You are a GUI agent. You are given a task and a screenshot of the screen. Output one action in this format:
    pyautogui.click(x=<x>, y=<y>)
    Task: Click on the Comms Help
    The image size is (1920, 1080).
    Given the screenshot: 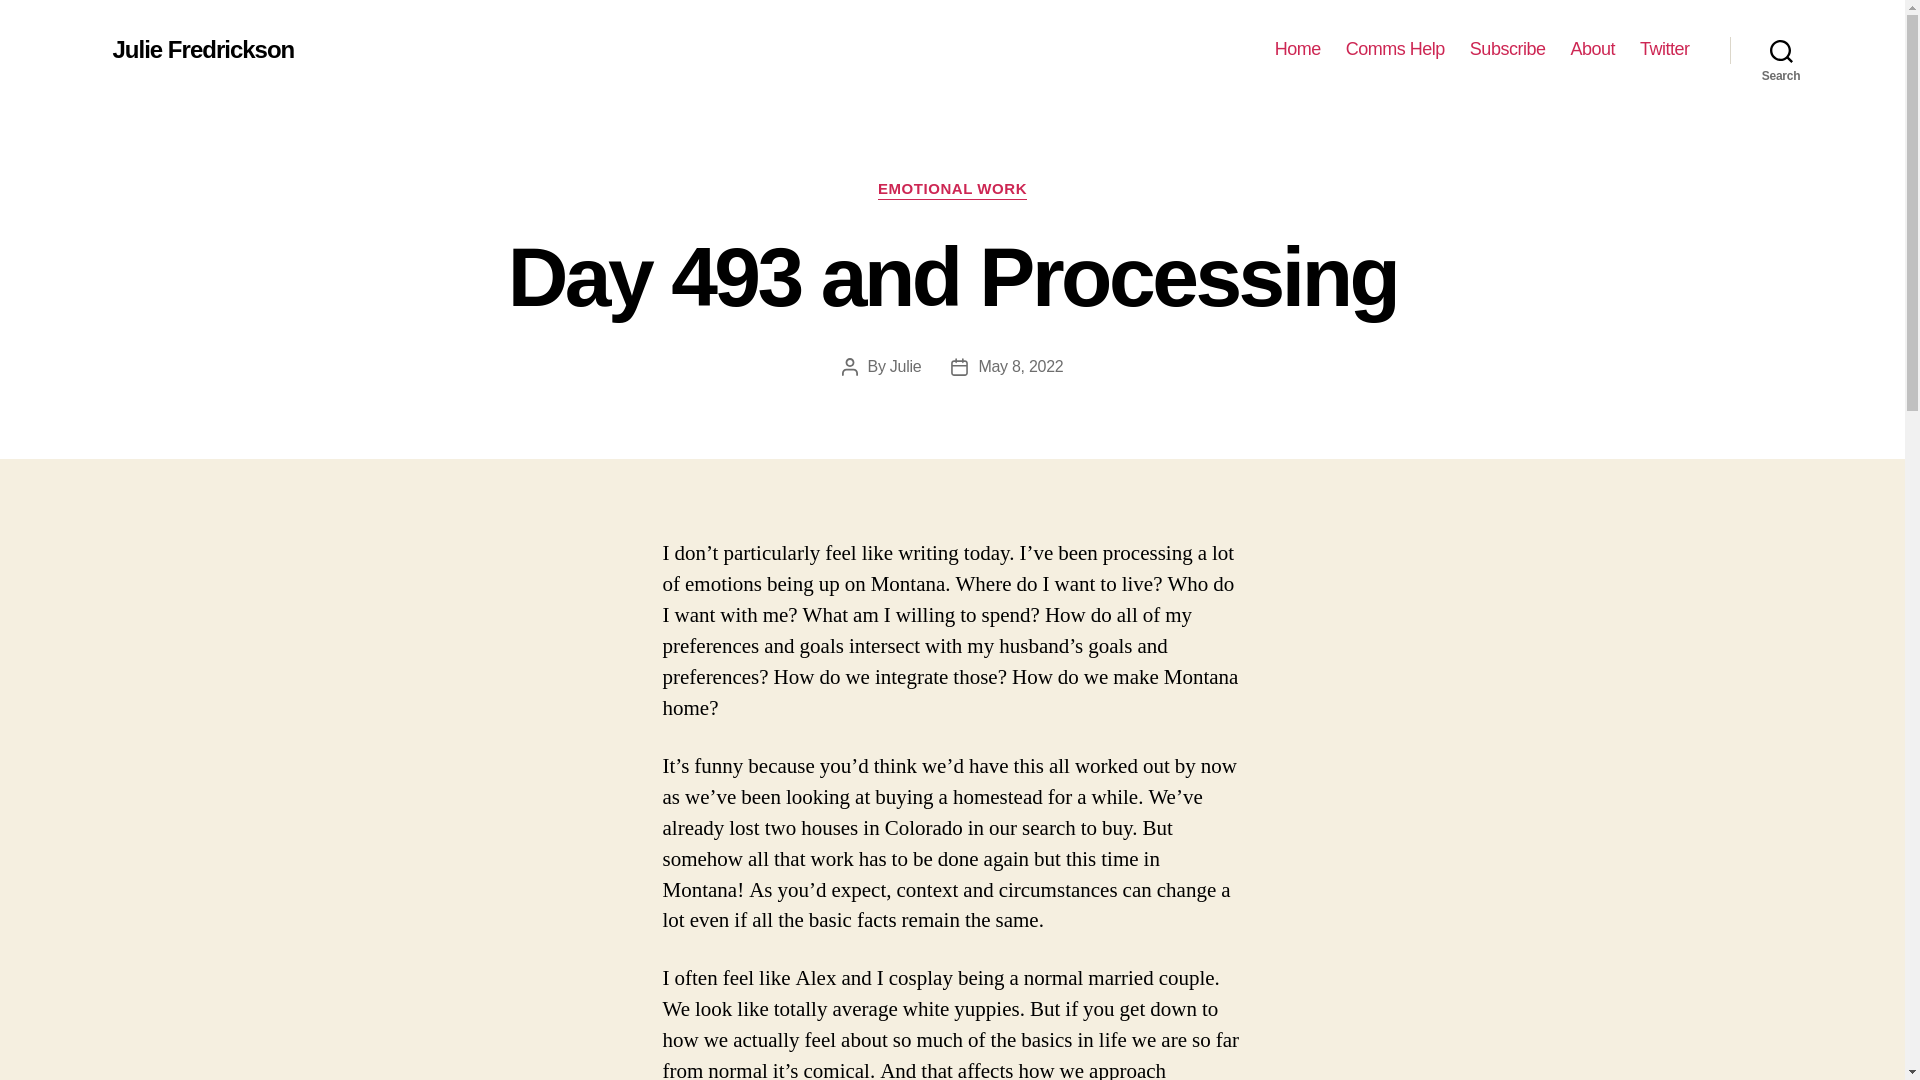 What is the action you would take?
    pyautogui.click(x=1395, y=49)
    